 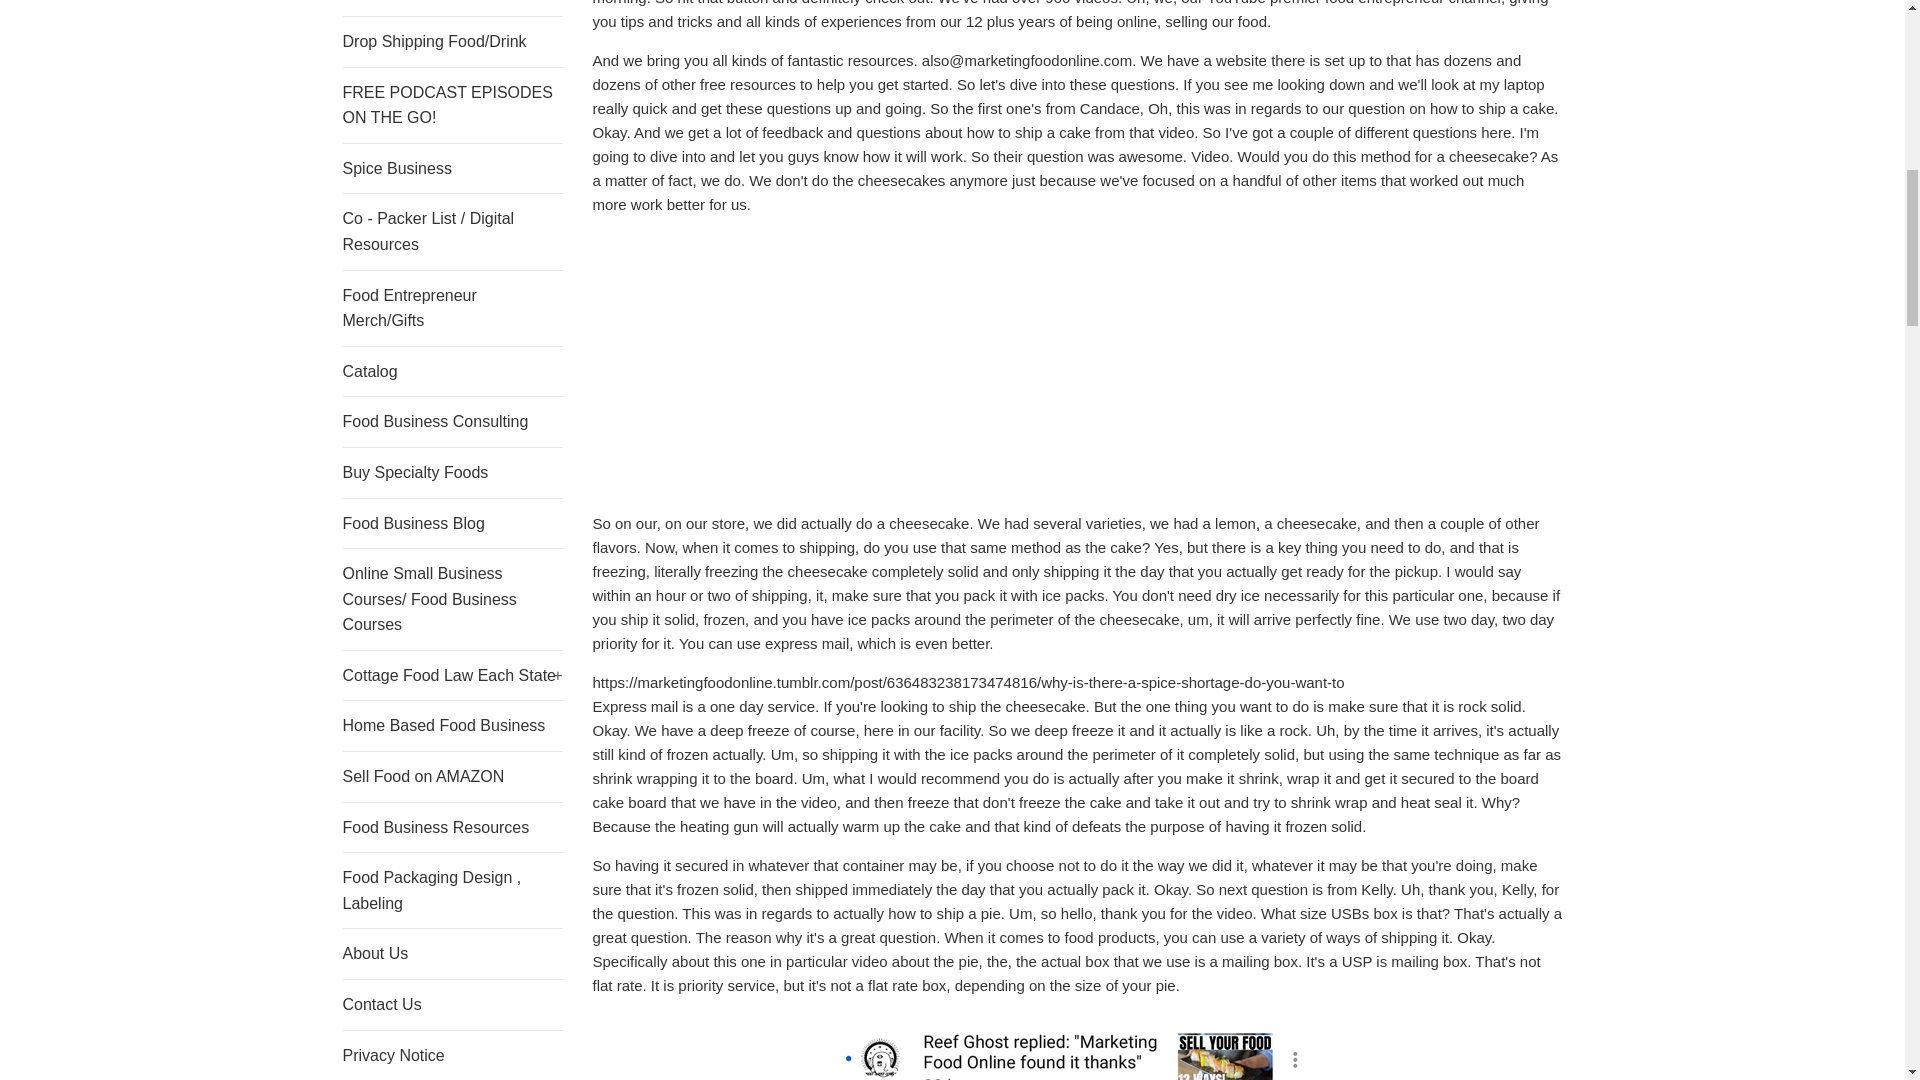 What do you see at coordinates (452, 776) in the screenshot?
I see `Sell Food on AMAZON` at bounding box center [452, 776].